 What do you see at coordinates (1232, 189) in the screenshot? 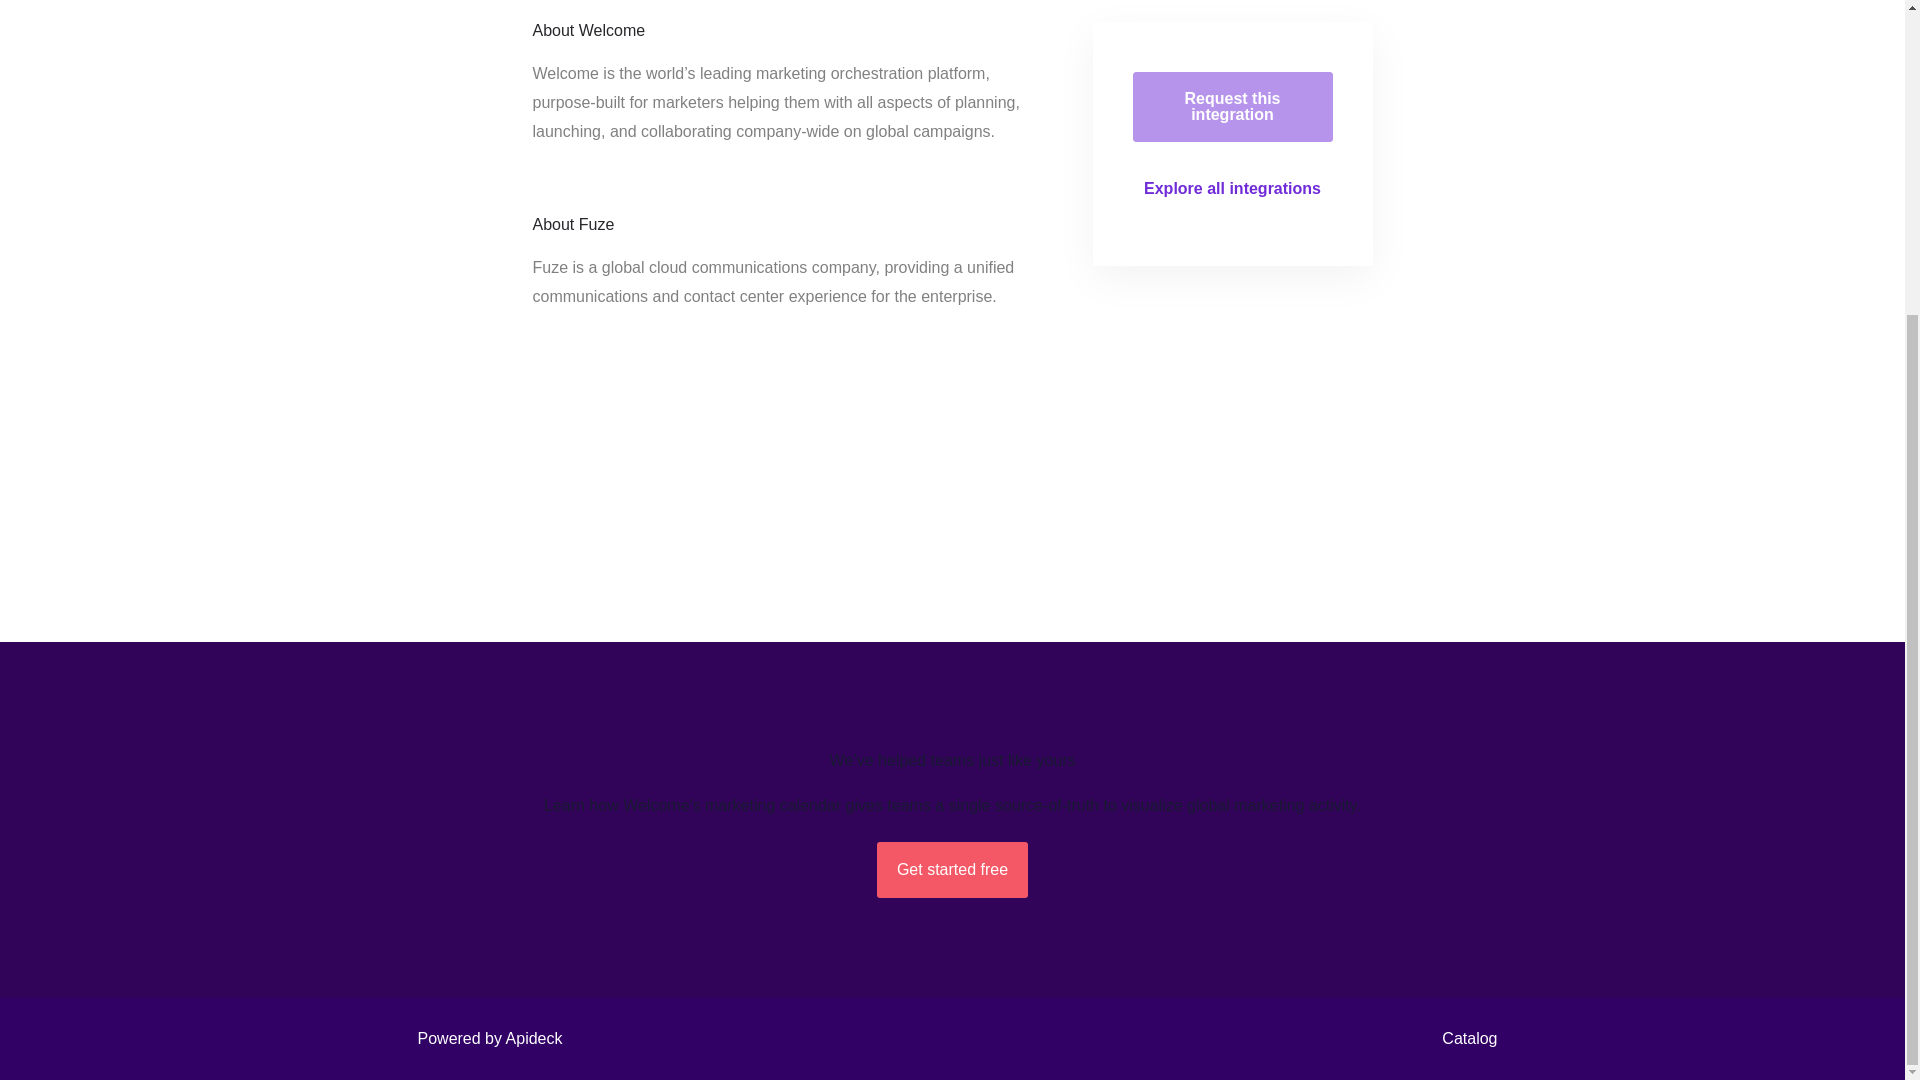
I see `Explore all integrations` at bounding box center [1232, 189].